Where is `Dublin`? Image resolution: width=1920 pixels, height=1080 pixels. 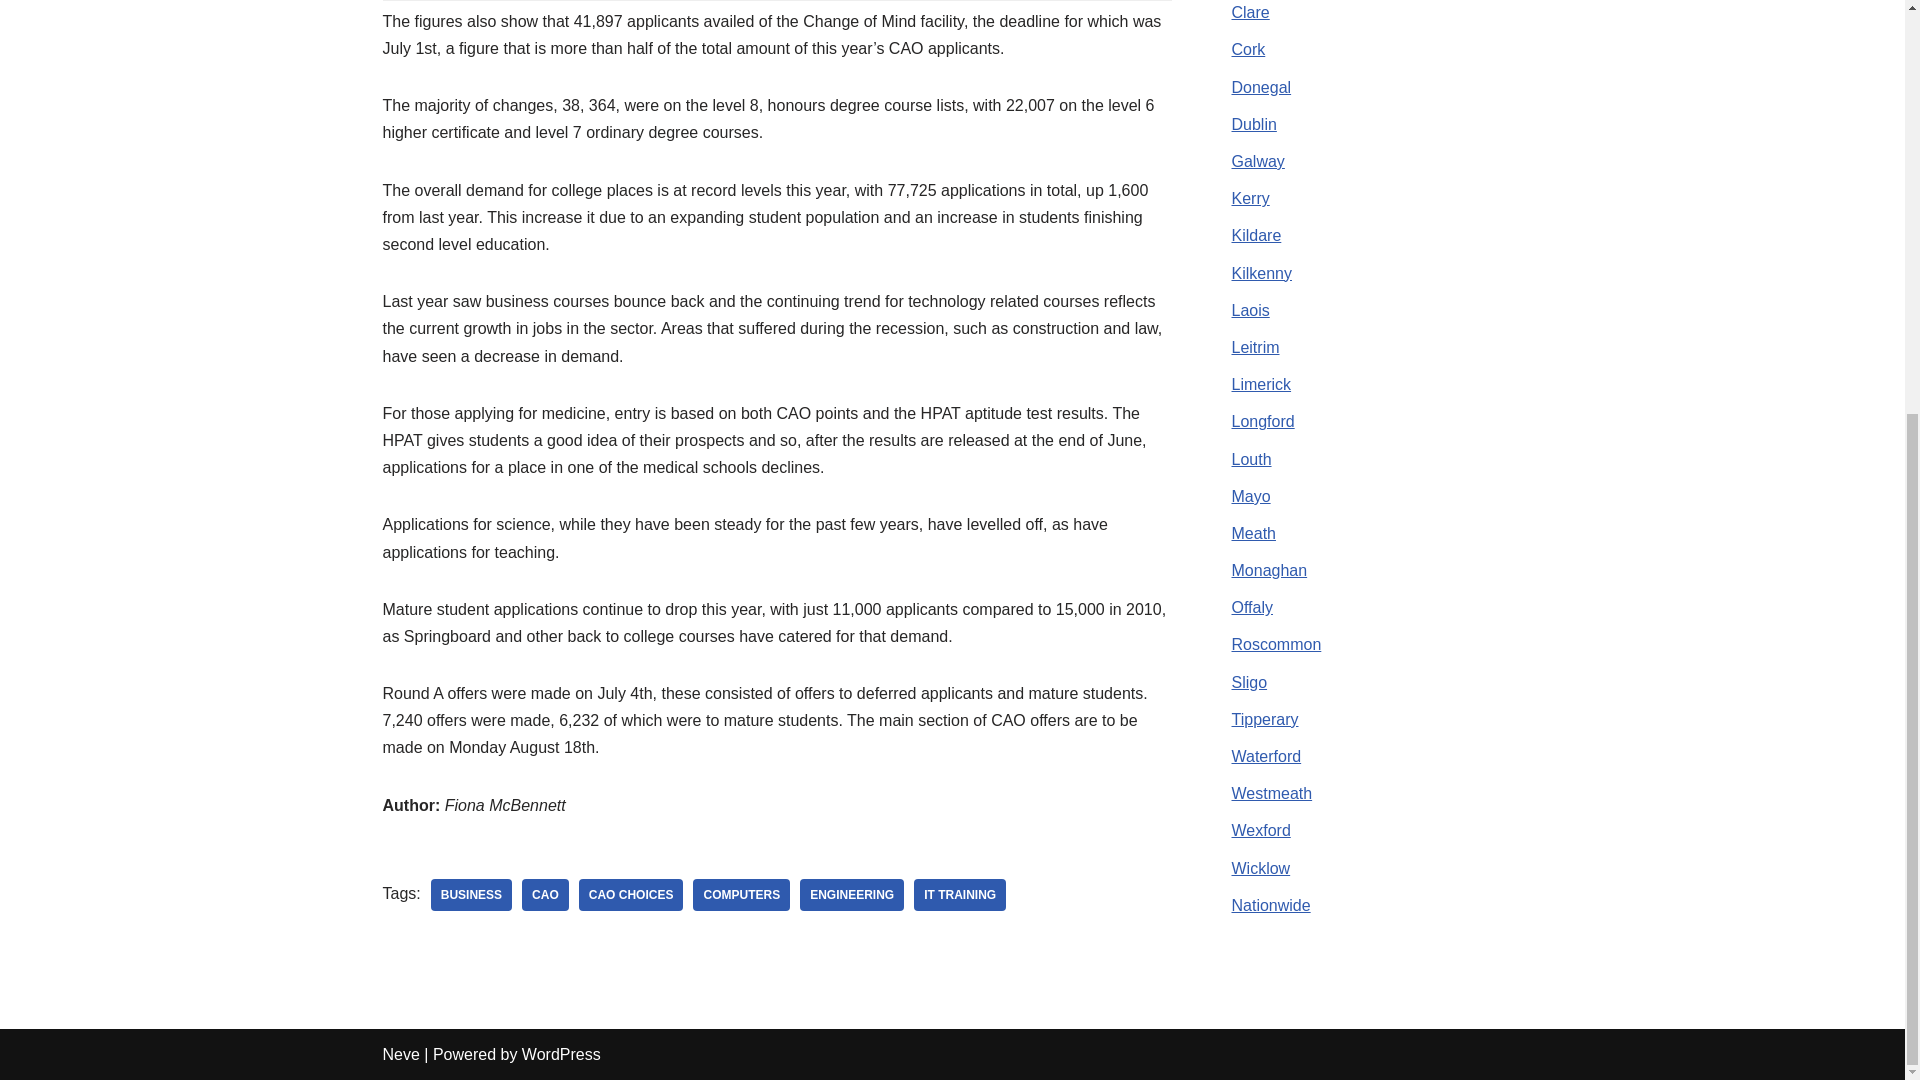 Dublin is located at coordinates (1254, 124).